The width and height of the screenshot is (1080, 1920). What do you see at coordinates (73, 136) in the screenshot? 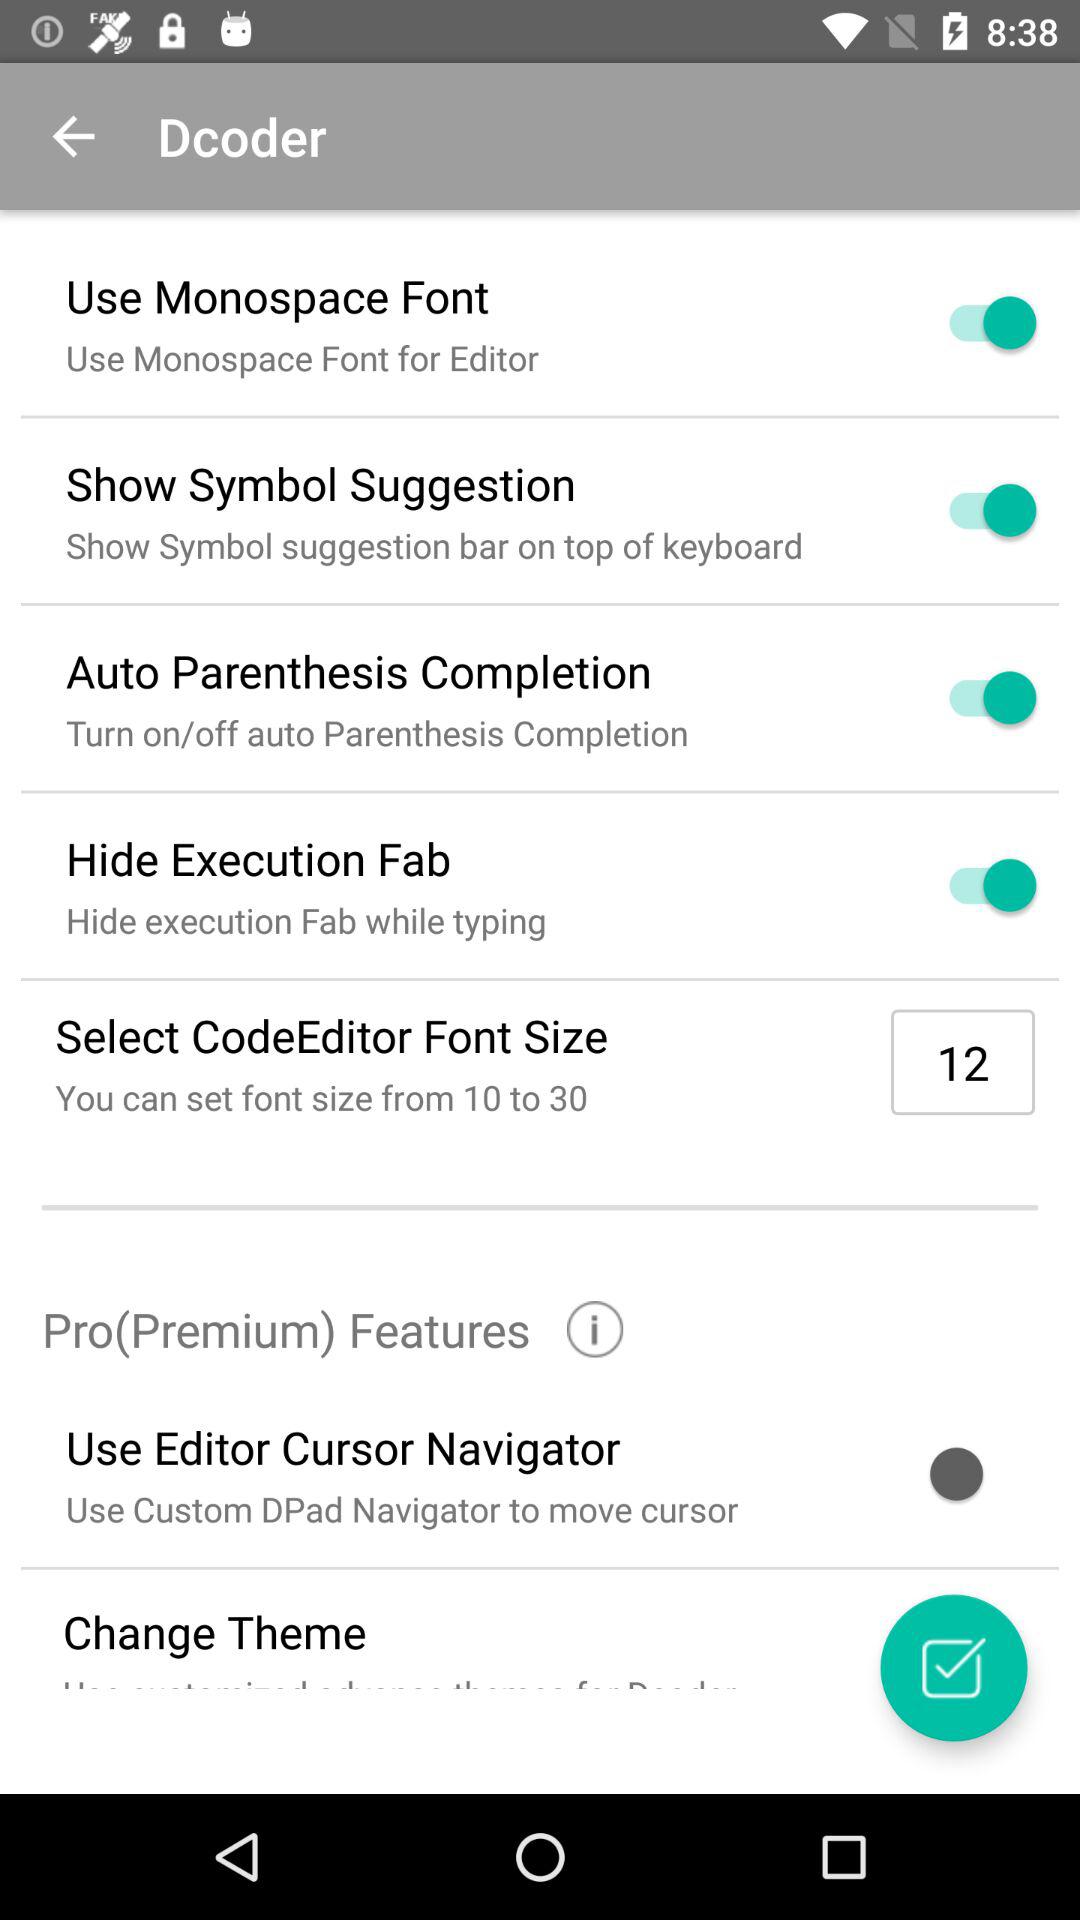
I see `select the icon above use monospace font` at bounding box center [73, 136].